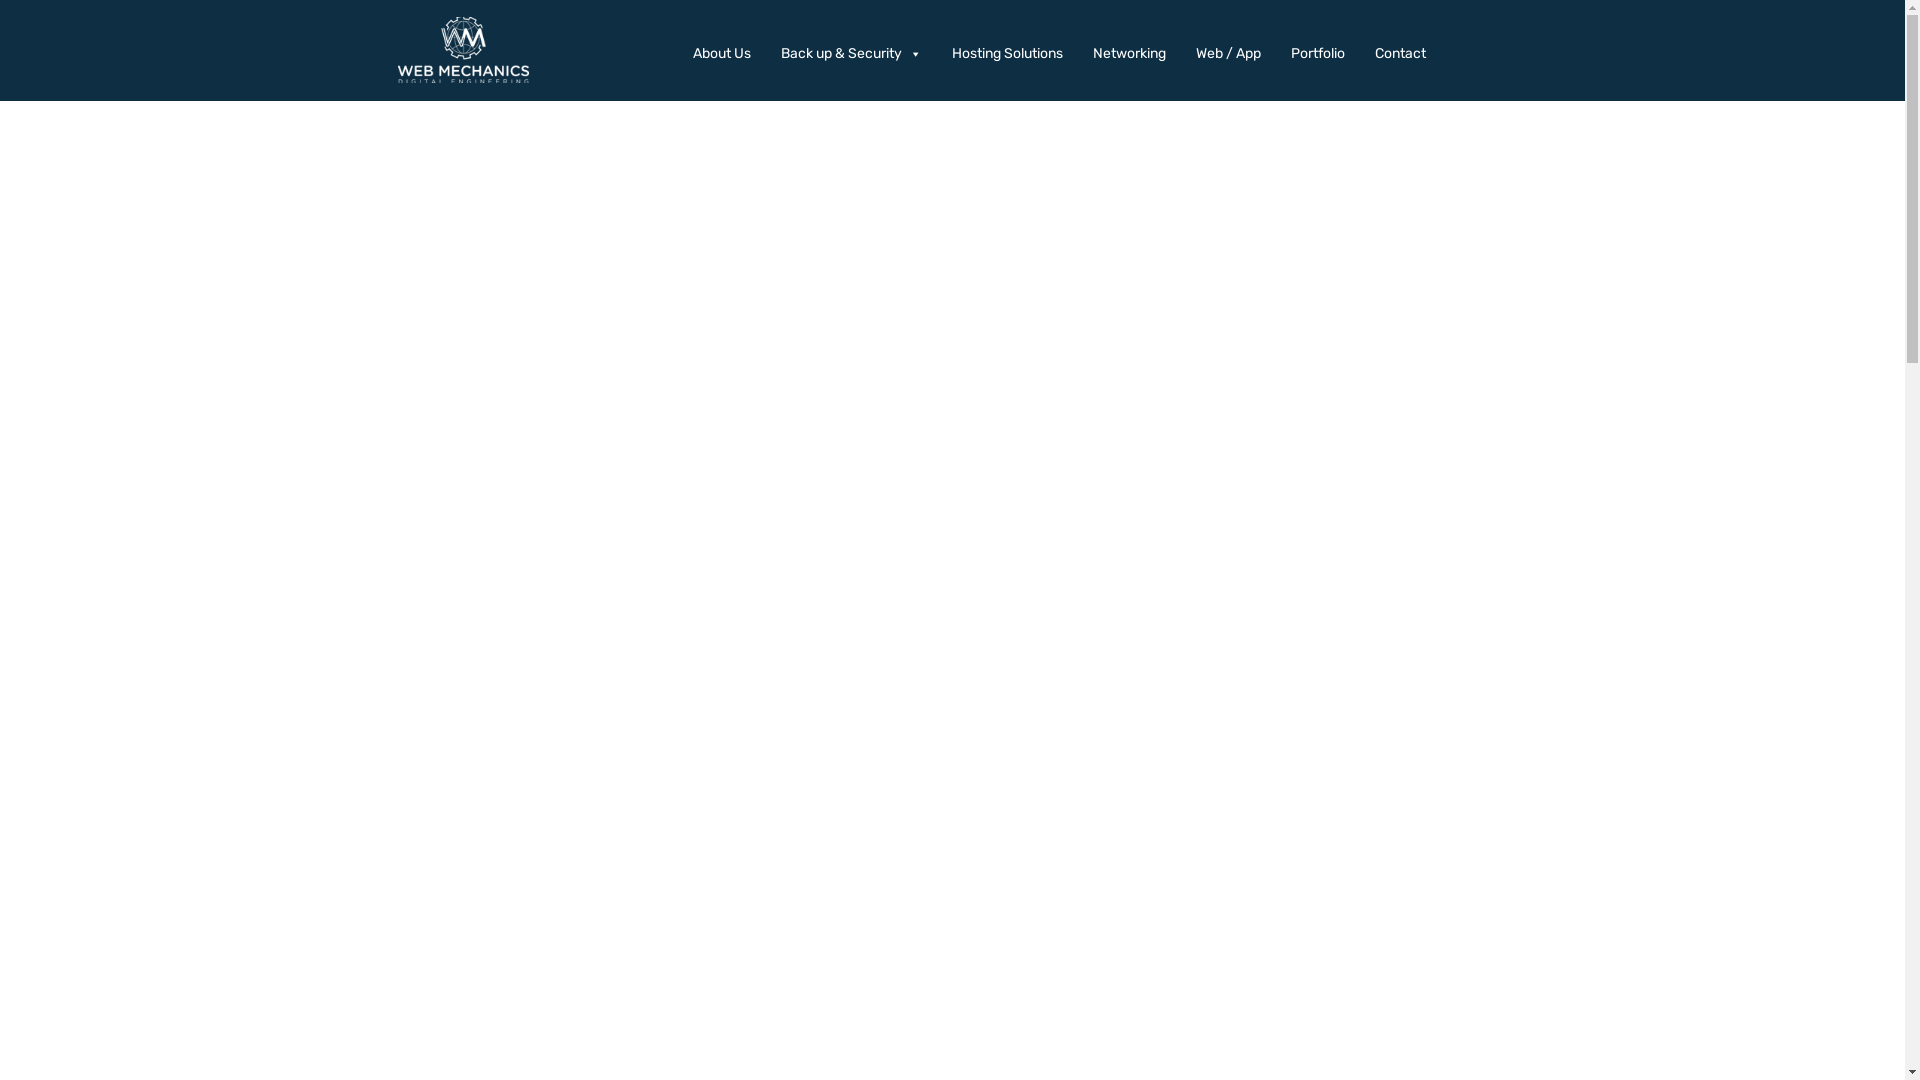 The width and height of the screenshot is (1920, 1080). I want to click on Portfolio, so click(1322, 54).